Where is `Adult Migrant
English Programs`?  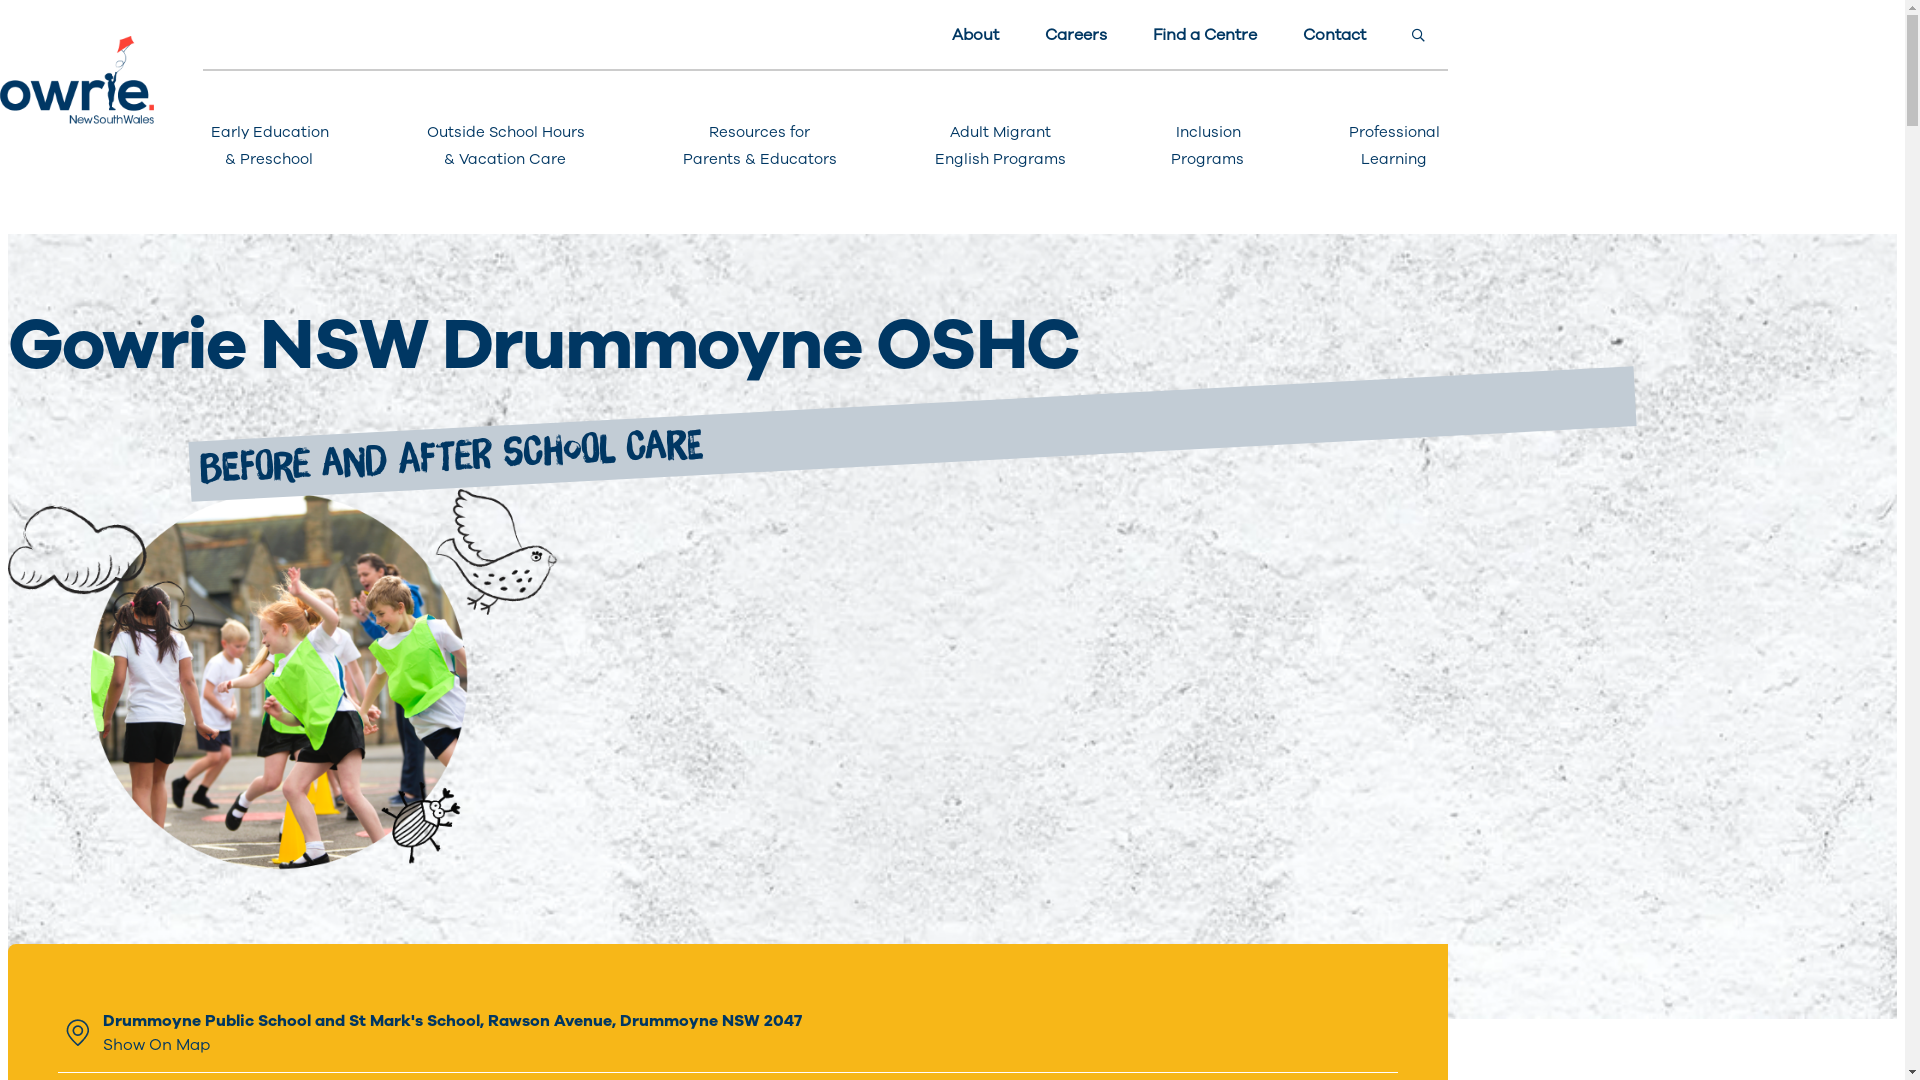 Adult Migrant
English Programs is located at coordinates (1000, 146).